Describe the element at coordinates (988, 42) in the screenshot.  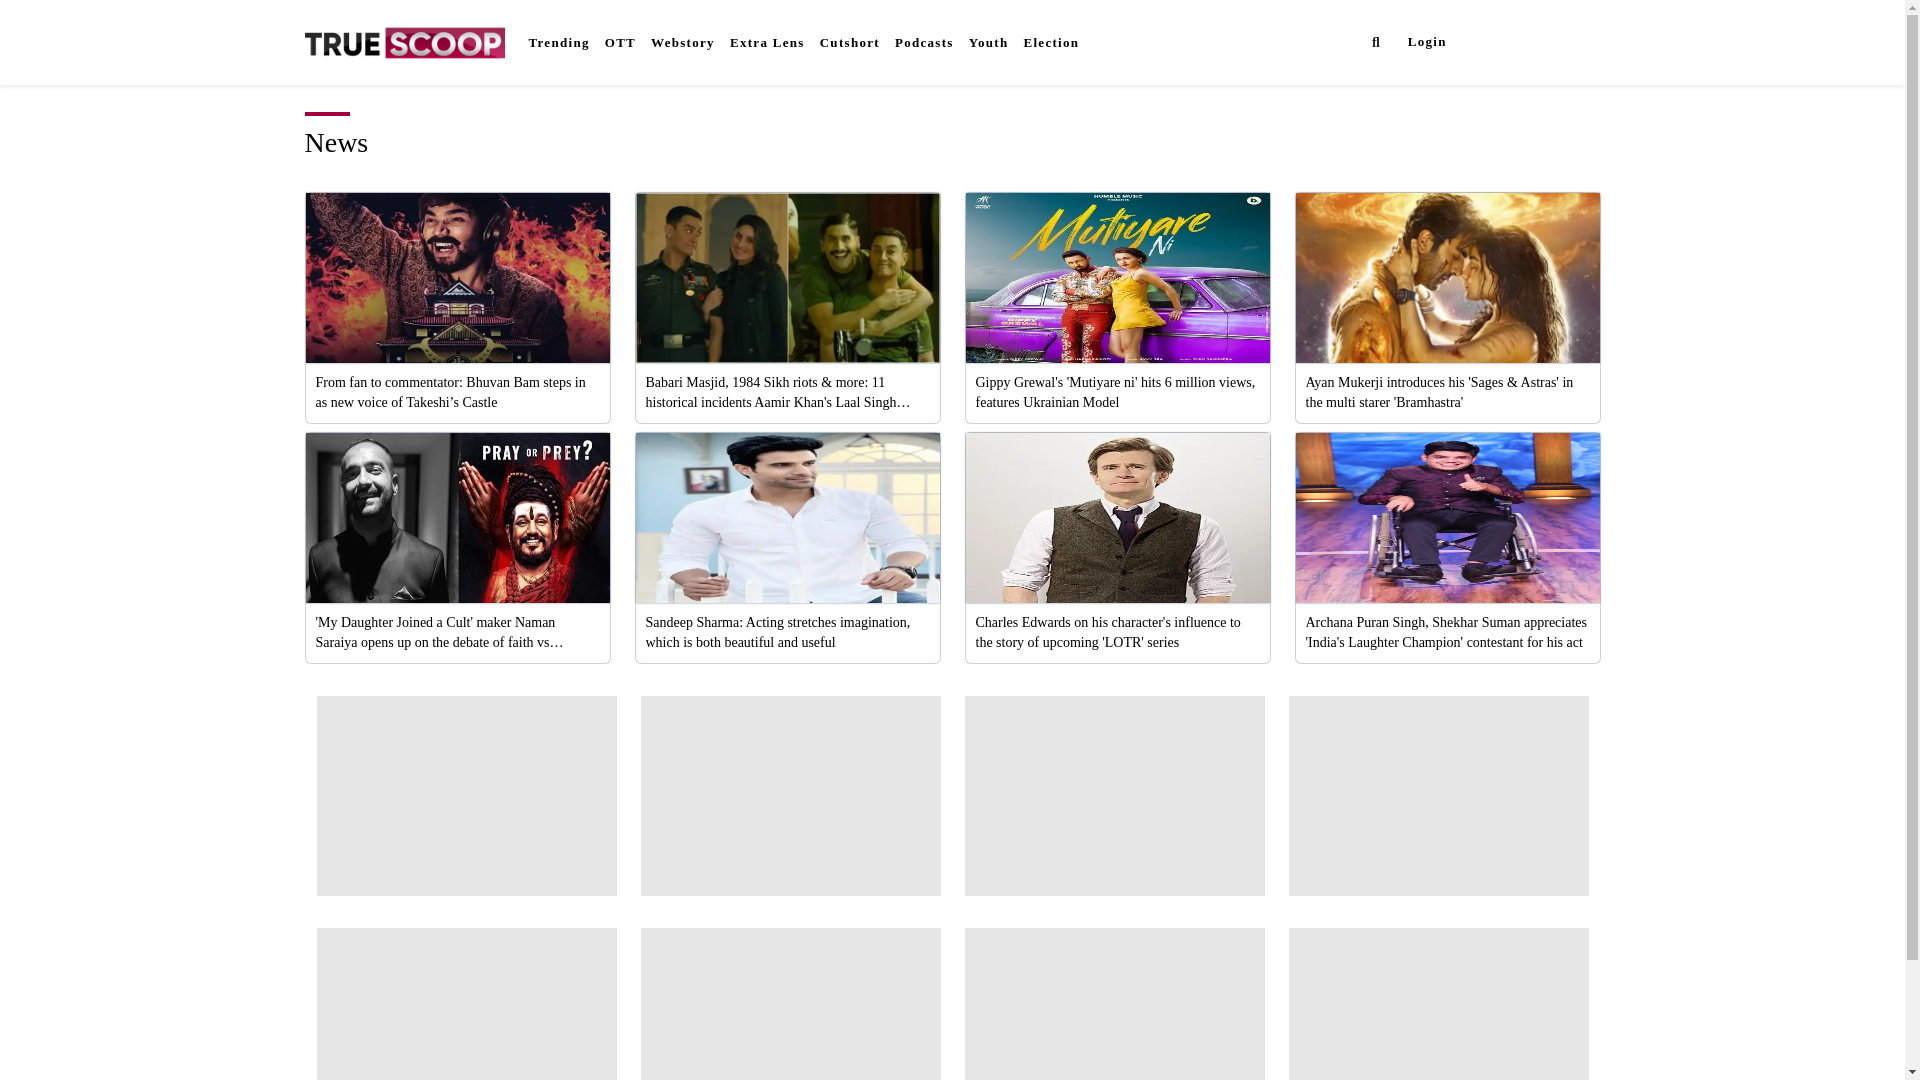
I see `Youth` at that location.